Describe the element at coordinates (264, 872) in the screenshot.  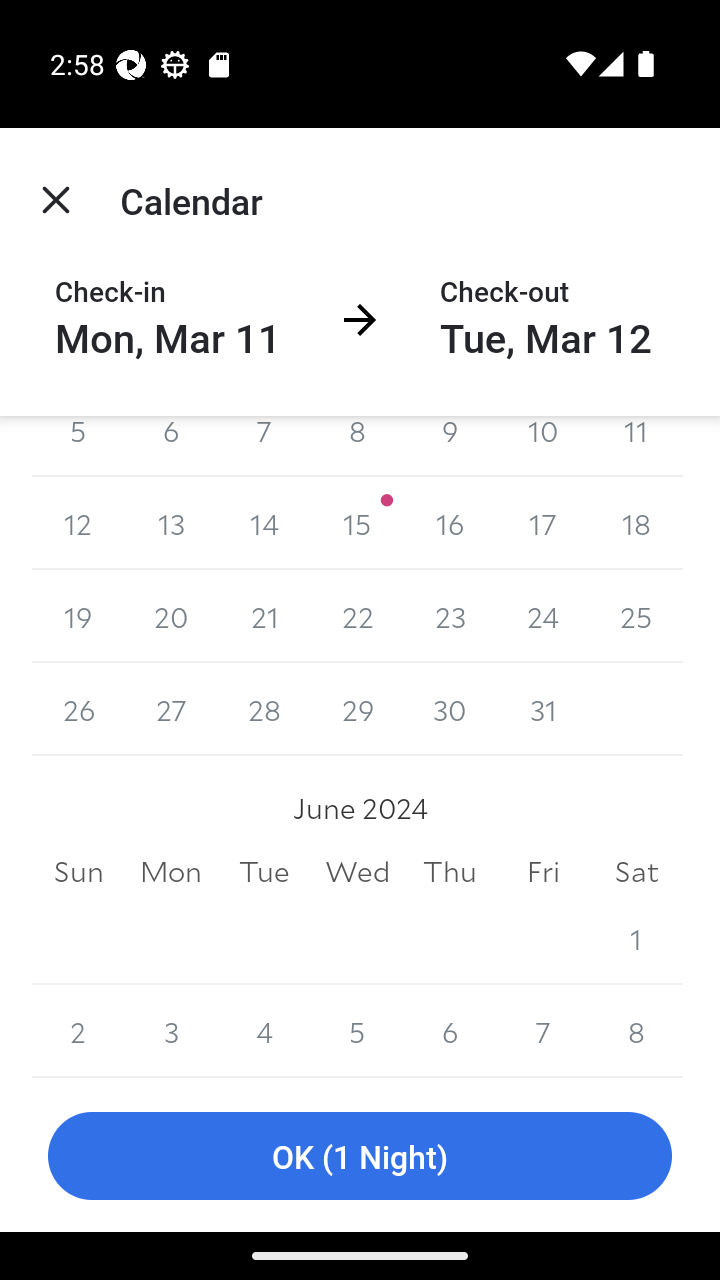
I see `Tue` at that location.